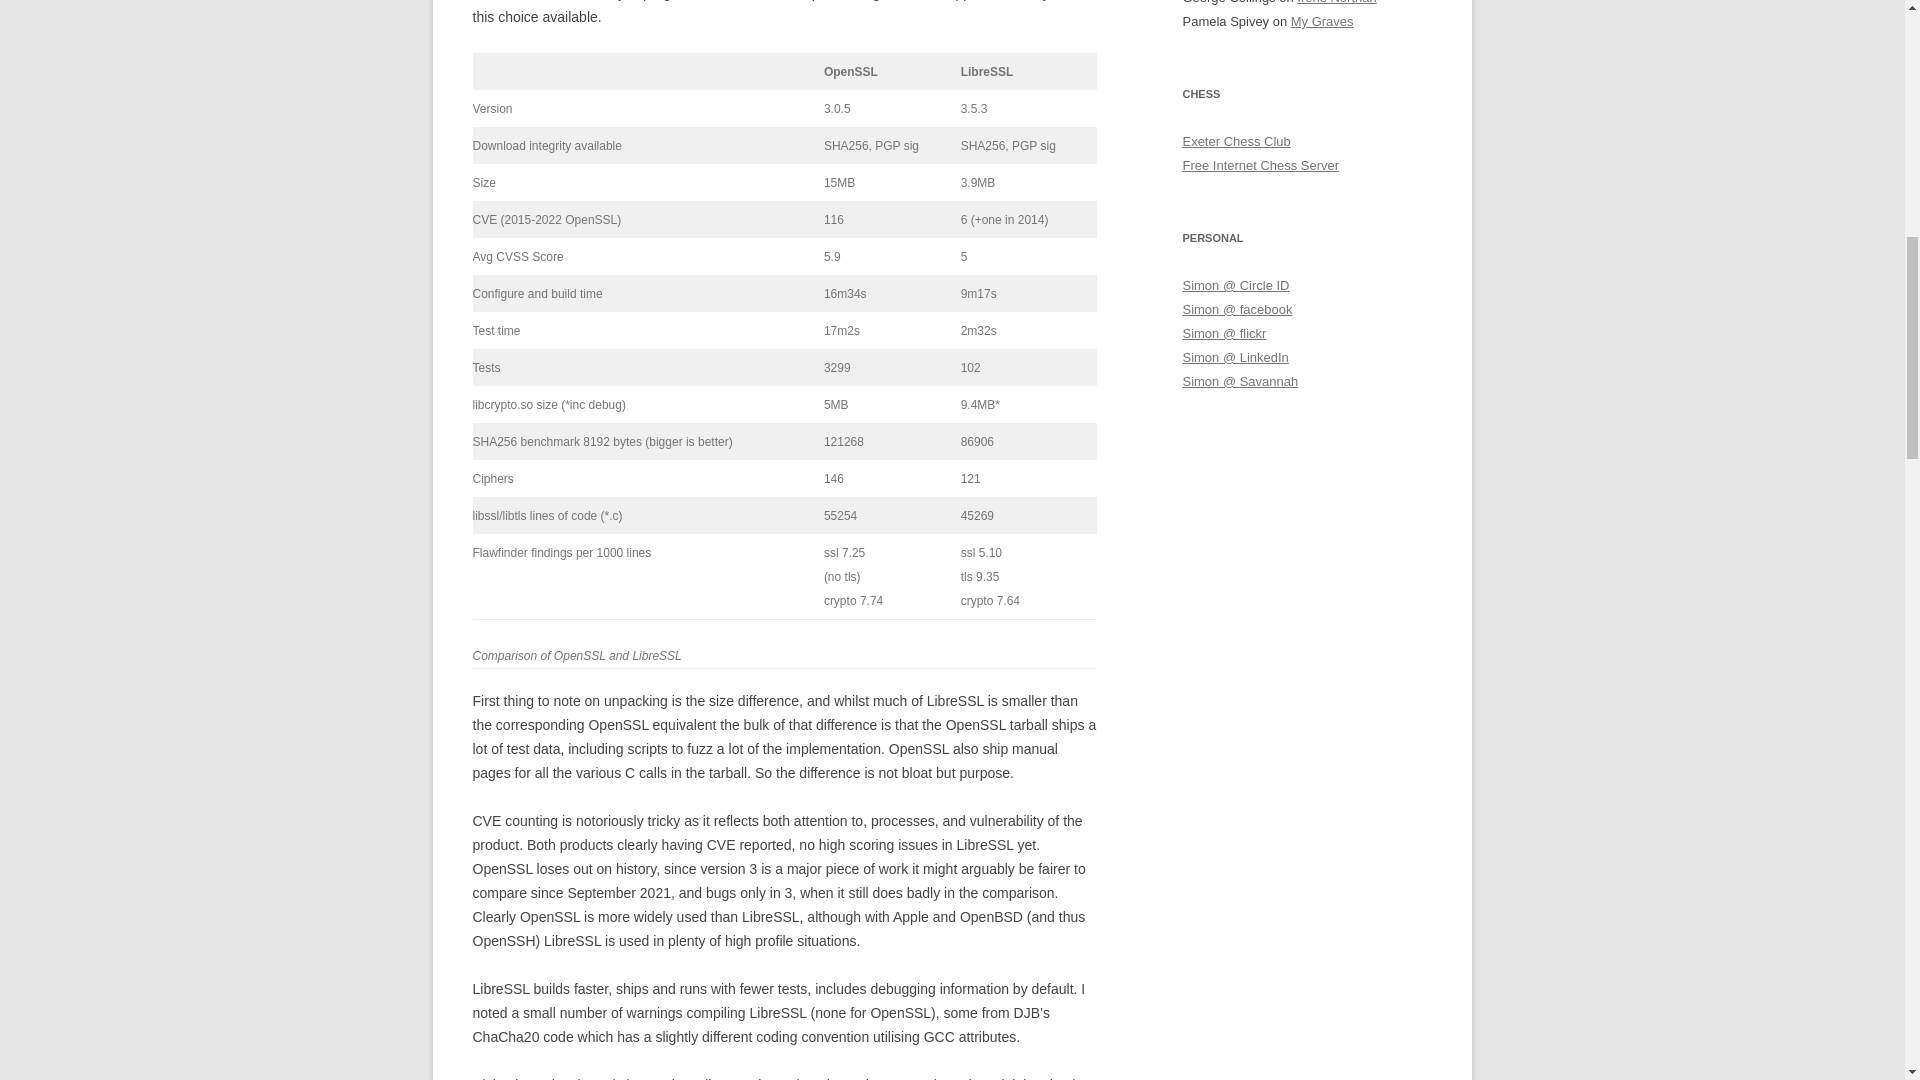 The width and height of the screenshot is (1920, 1080). What do you see at coordinates (1224, 334) in the screenshot?
I see `Flickr photostream of Simon Waters` at bounding box center [1224, 334].